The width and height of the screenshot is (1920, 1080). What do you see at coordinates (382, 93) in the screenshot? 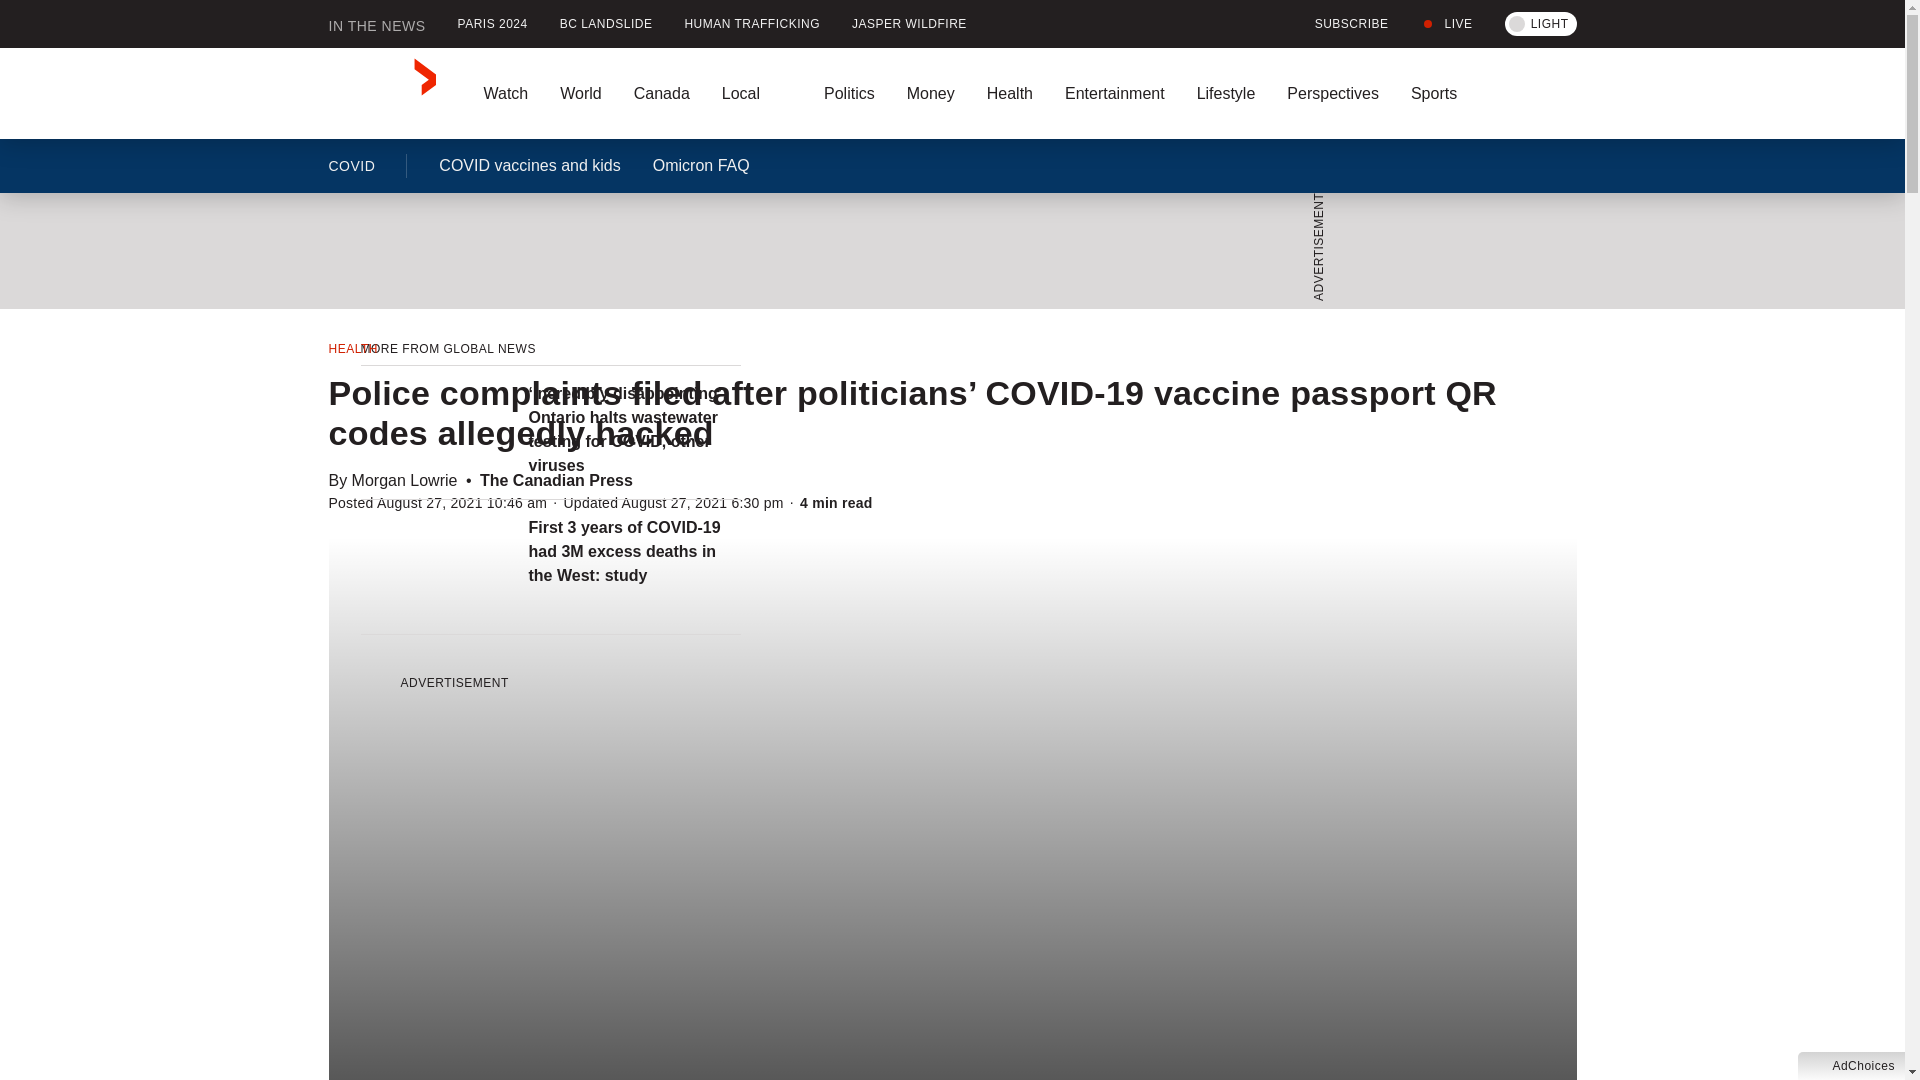
I see `GlobalNews home` at bounding box center [382, 93].